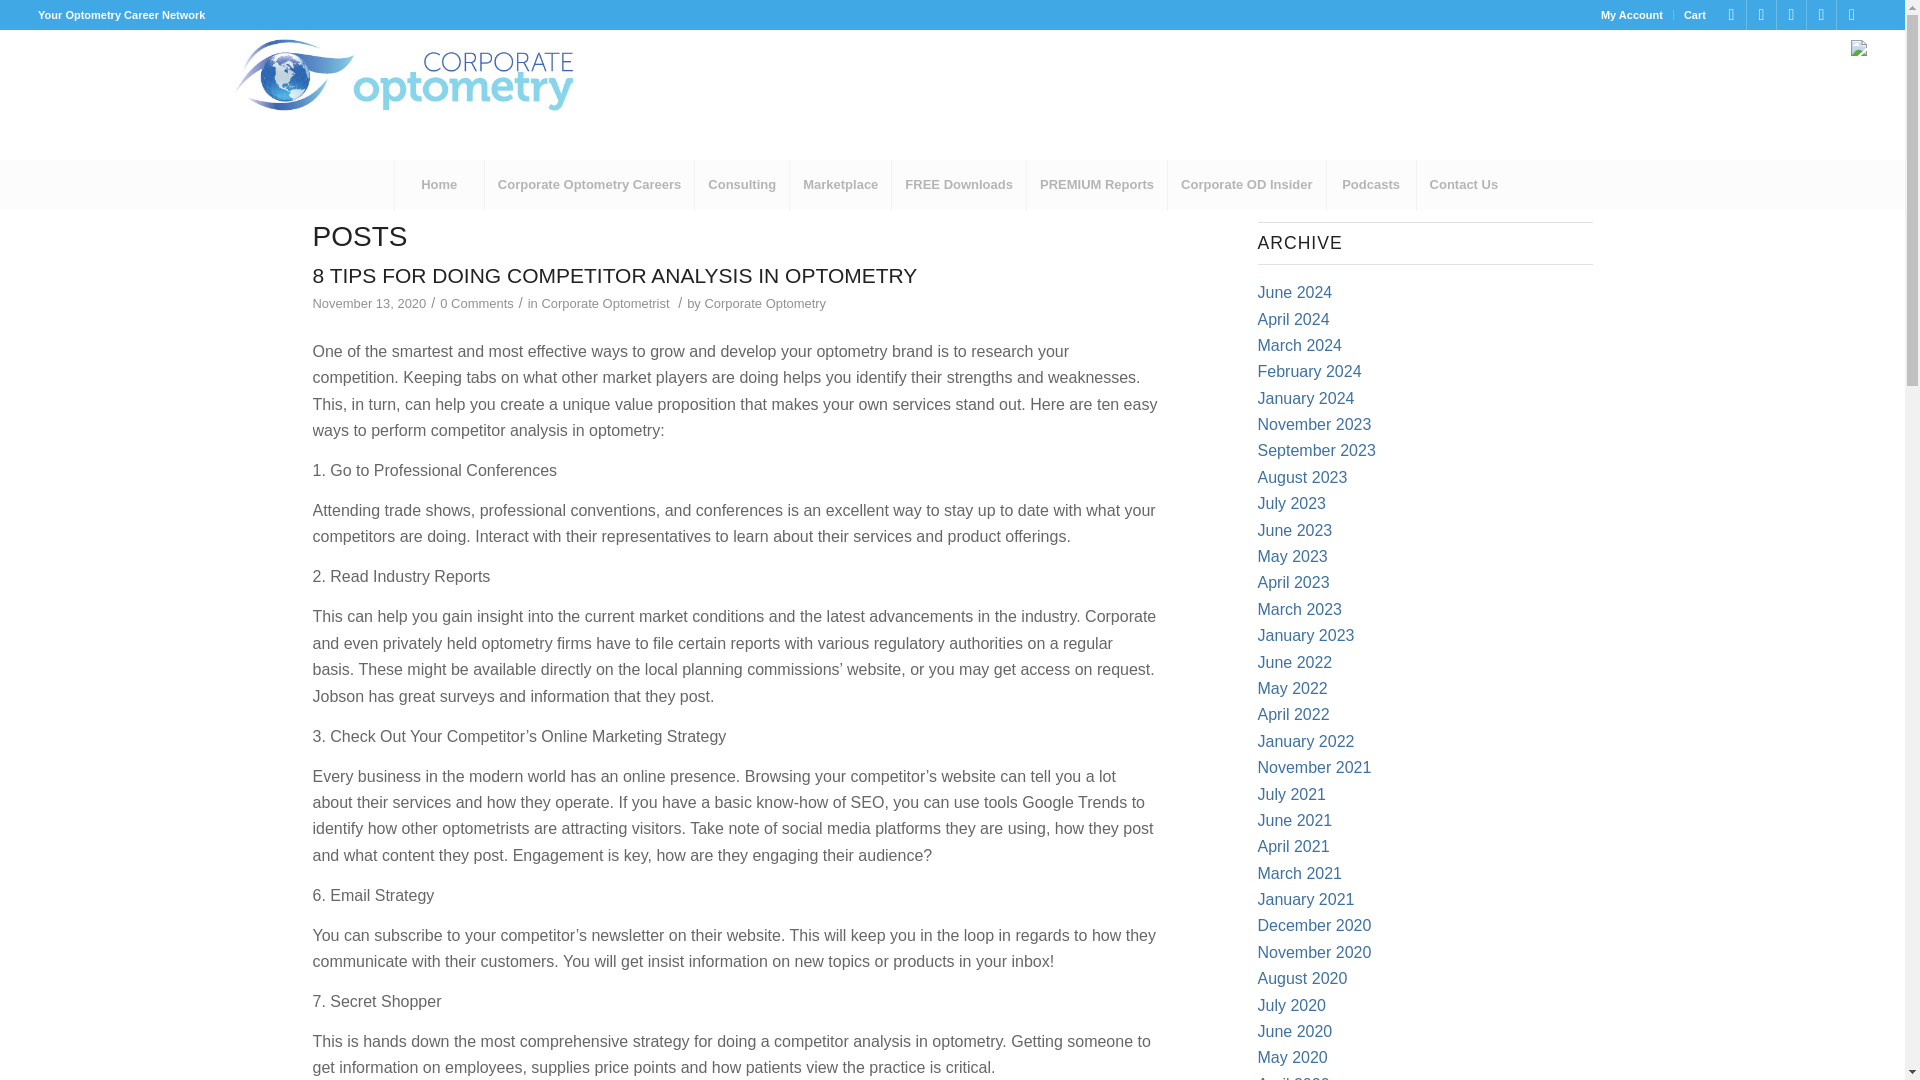 The width and height of the screenshot is (1920, 1080). Describe the element at coordinates (614, 275) in the screenshot. I see `8 TIPS FOR DOING COMPETITOR ANALYSIS IN OPTOMETRY` at that location.